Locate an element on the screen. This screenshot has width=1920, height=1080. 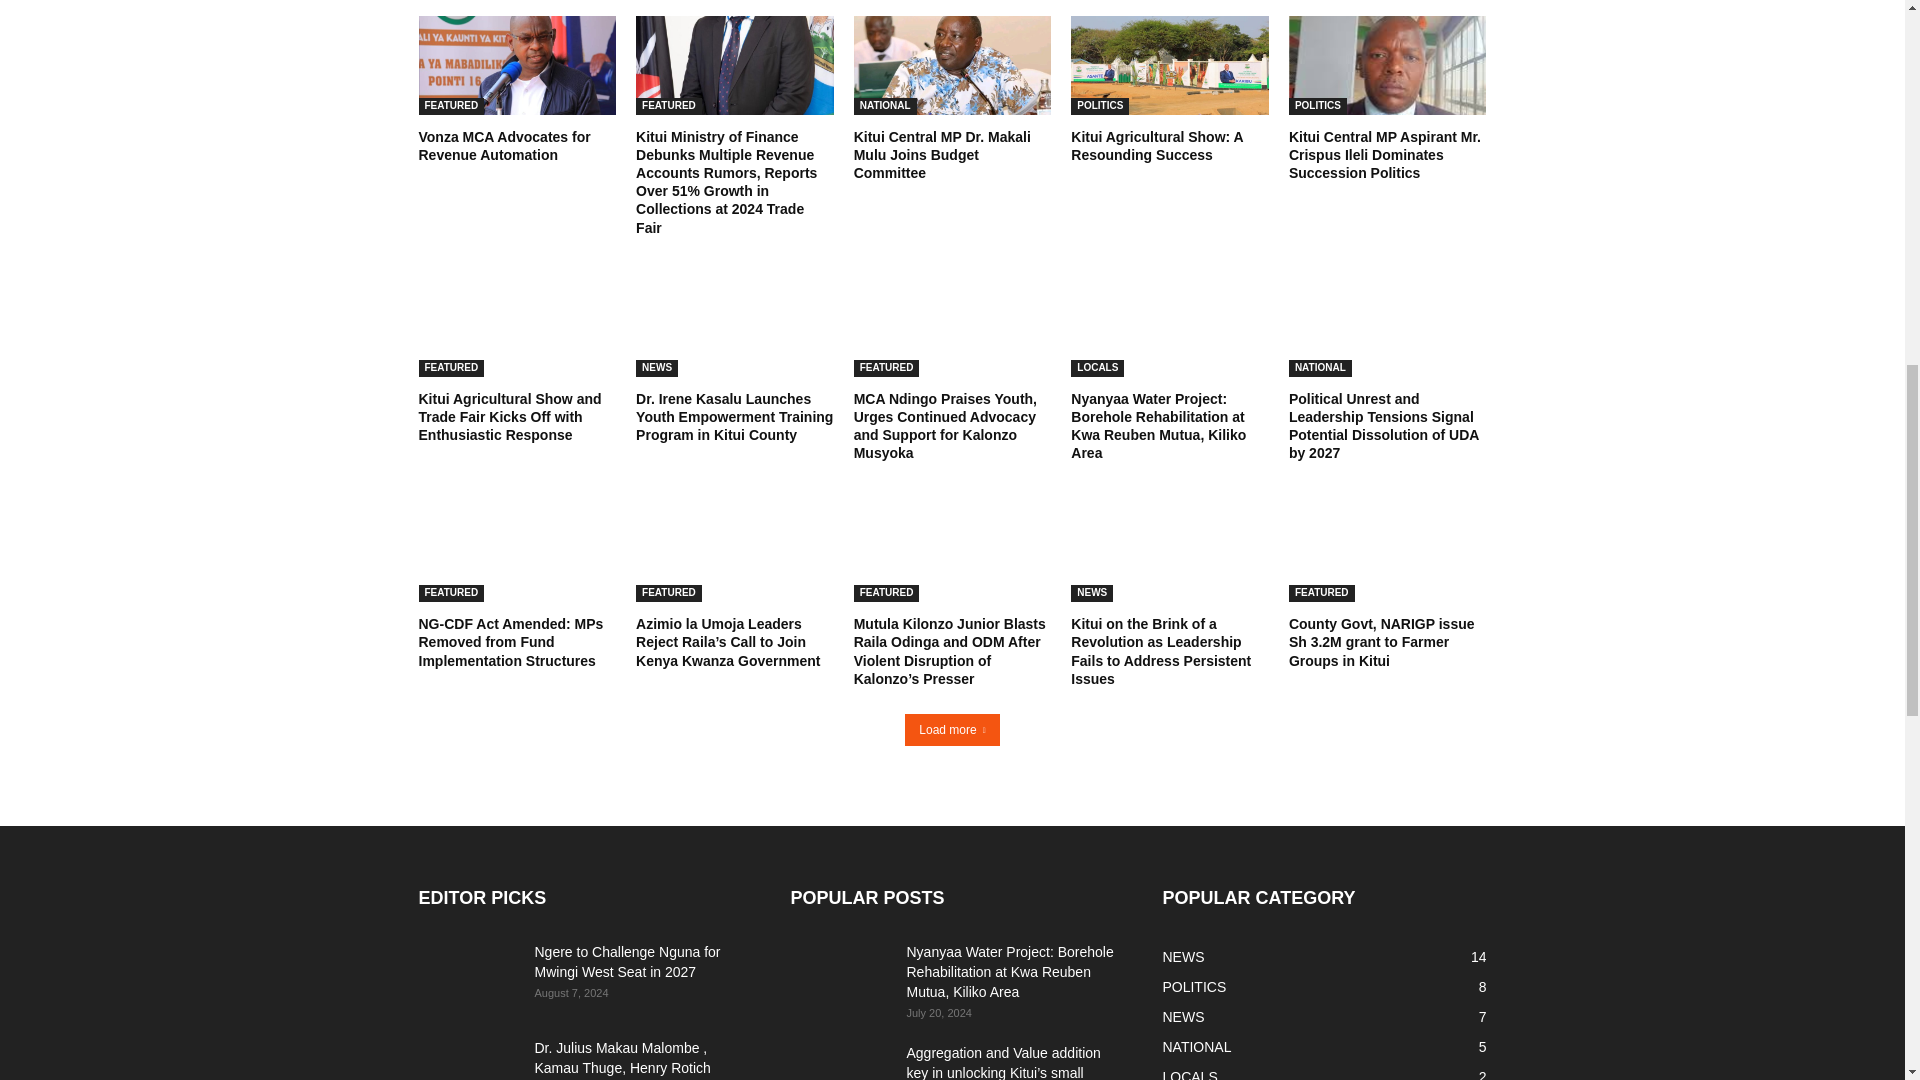
Kitui Central MP Dr. Makali Mulu Joins Budget Committee is located at coordinates (953, 65).